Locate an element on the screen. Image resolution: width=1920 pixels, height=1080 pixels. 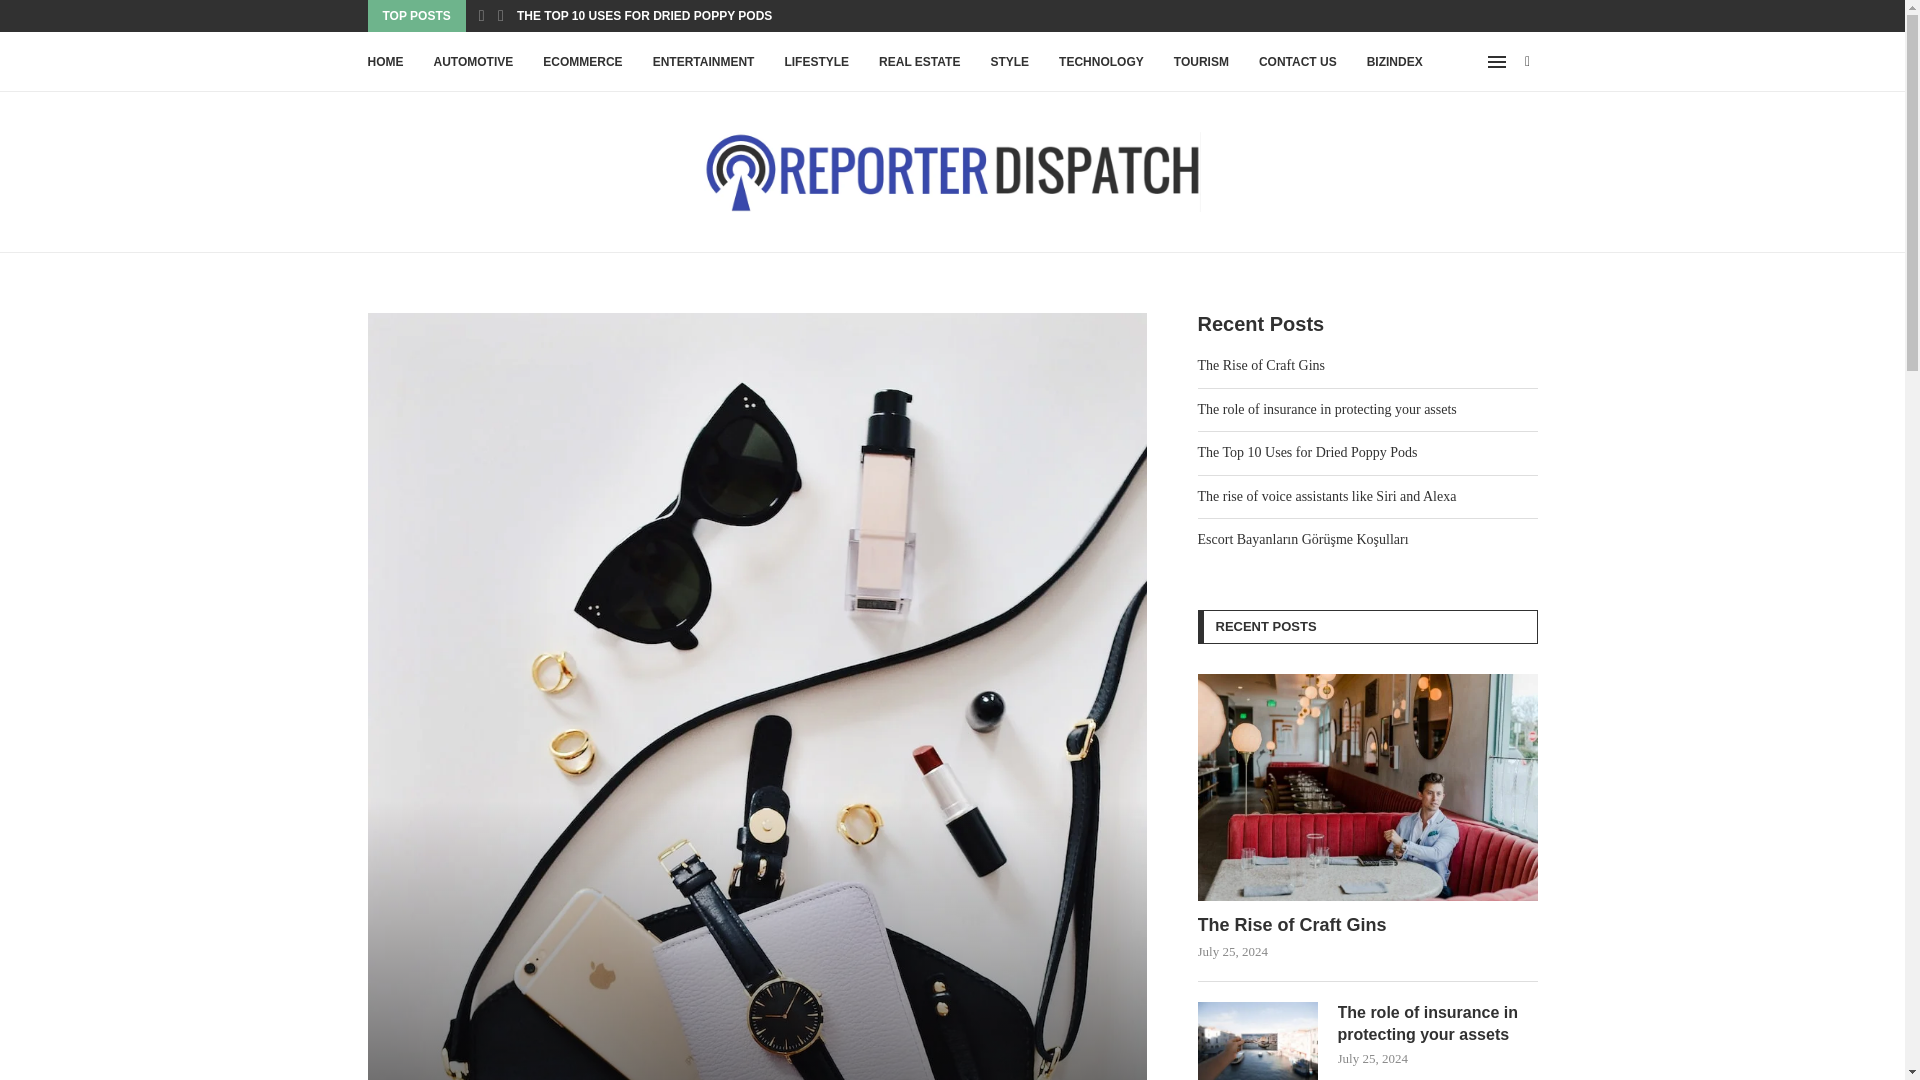
The role of insurance in protecting your assets is located at coordinates (1258, 1041).